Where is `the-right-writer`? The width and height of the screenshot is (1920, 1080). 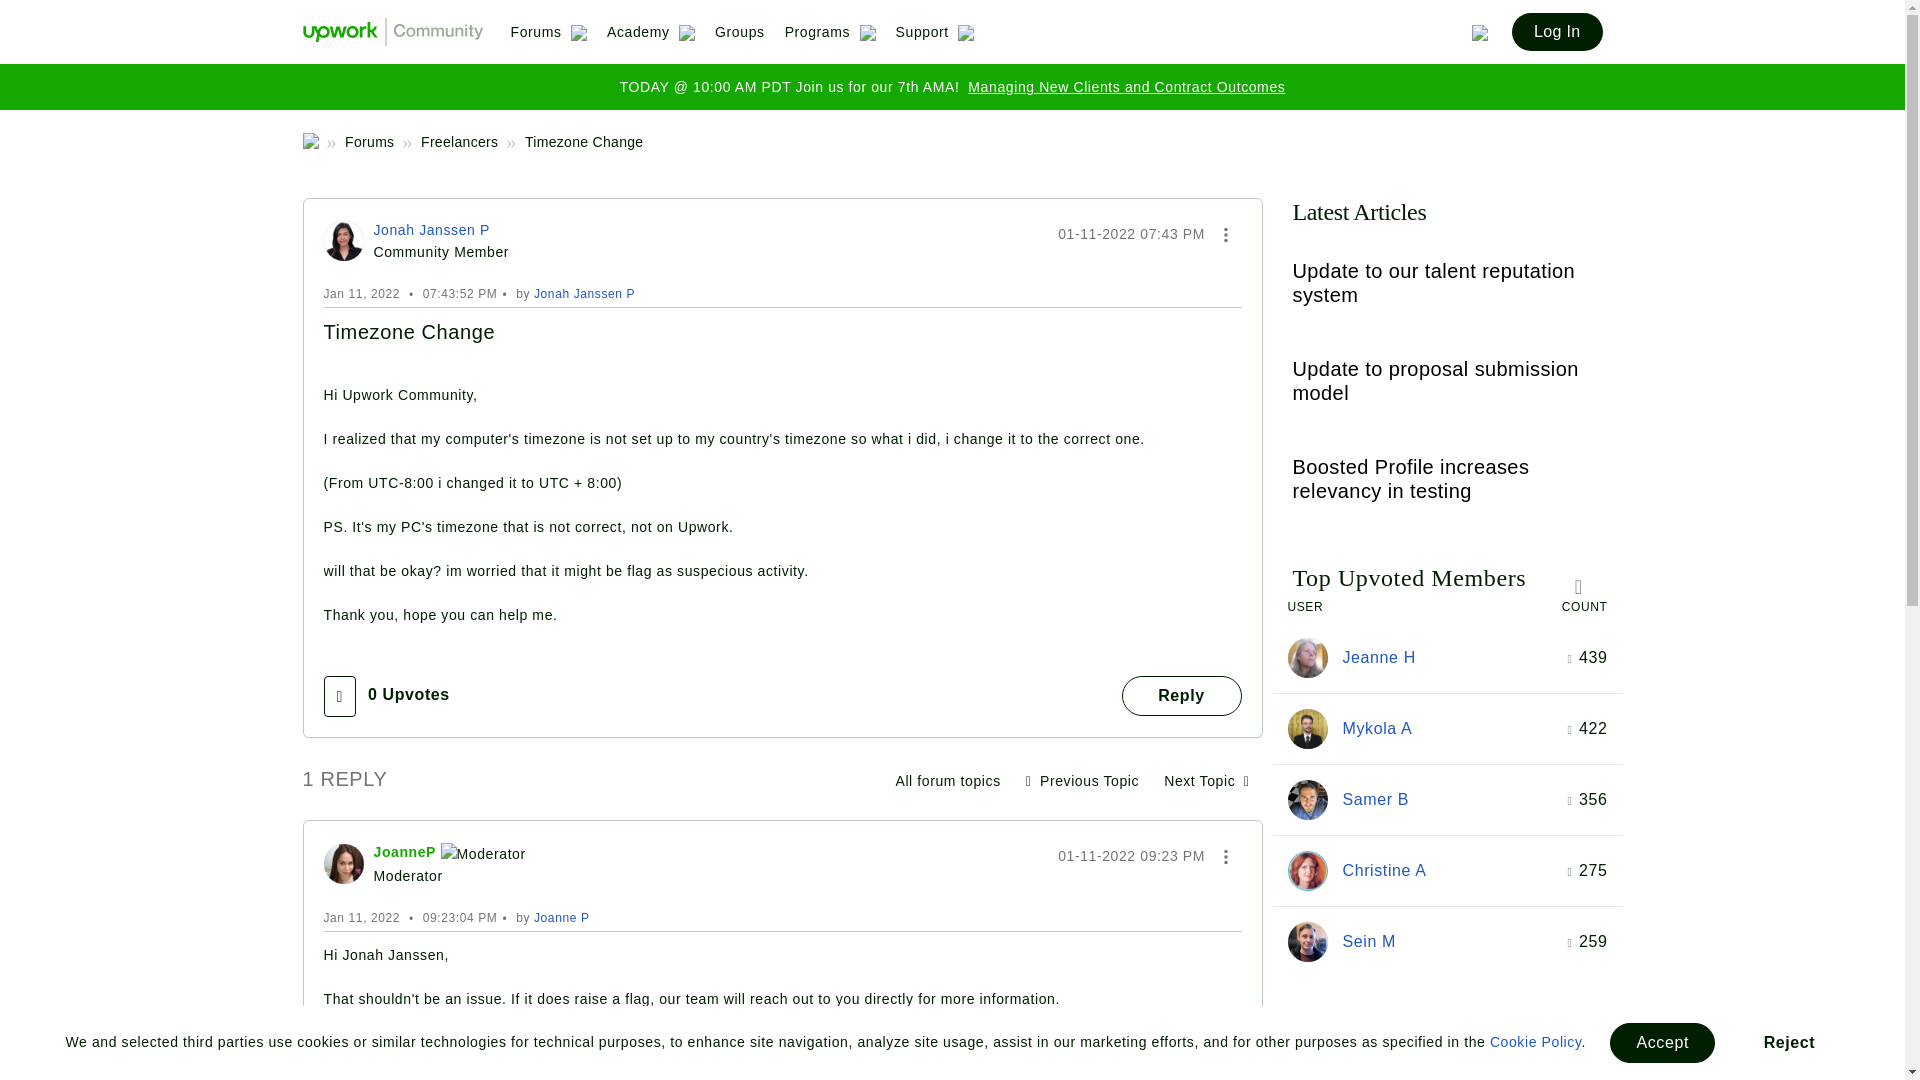 the-right-writer is located at coordinates (1308, 658).